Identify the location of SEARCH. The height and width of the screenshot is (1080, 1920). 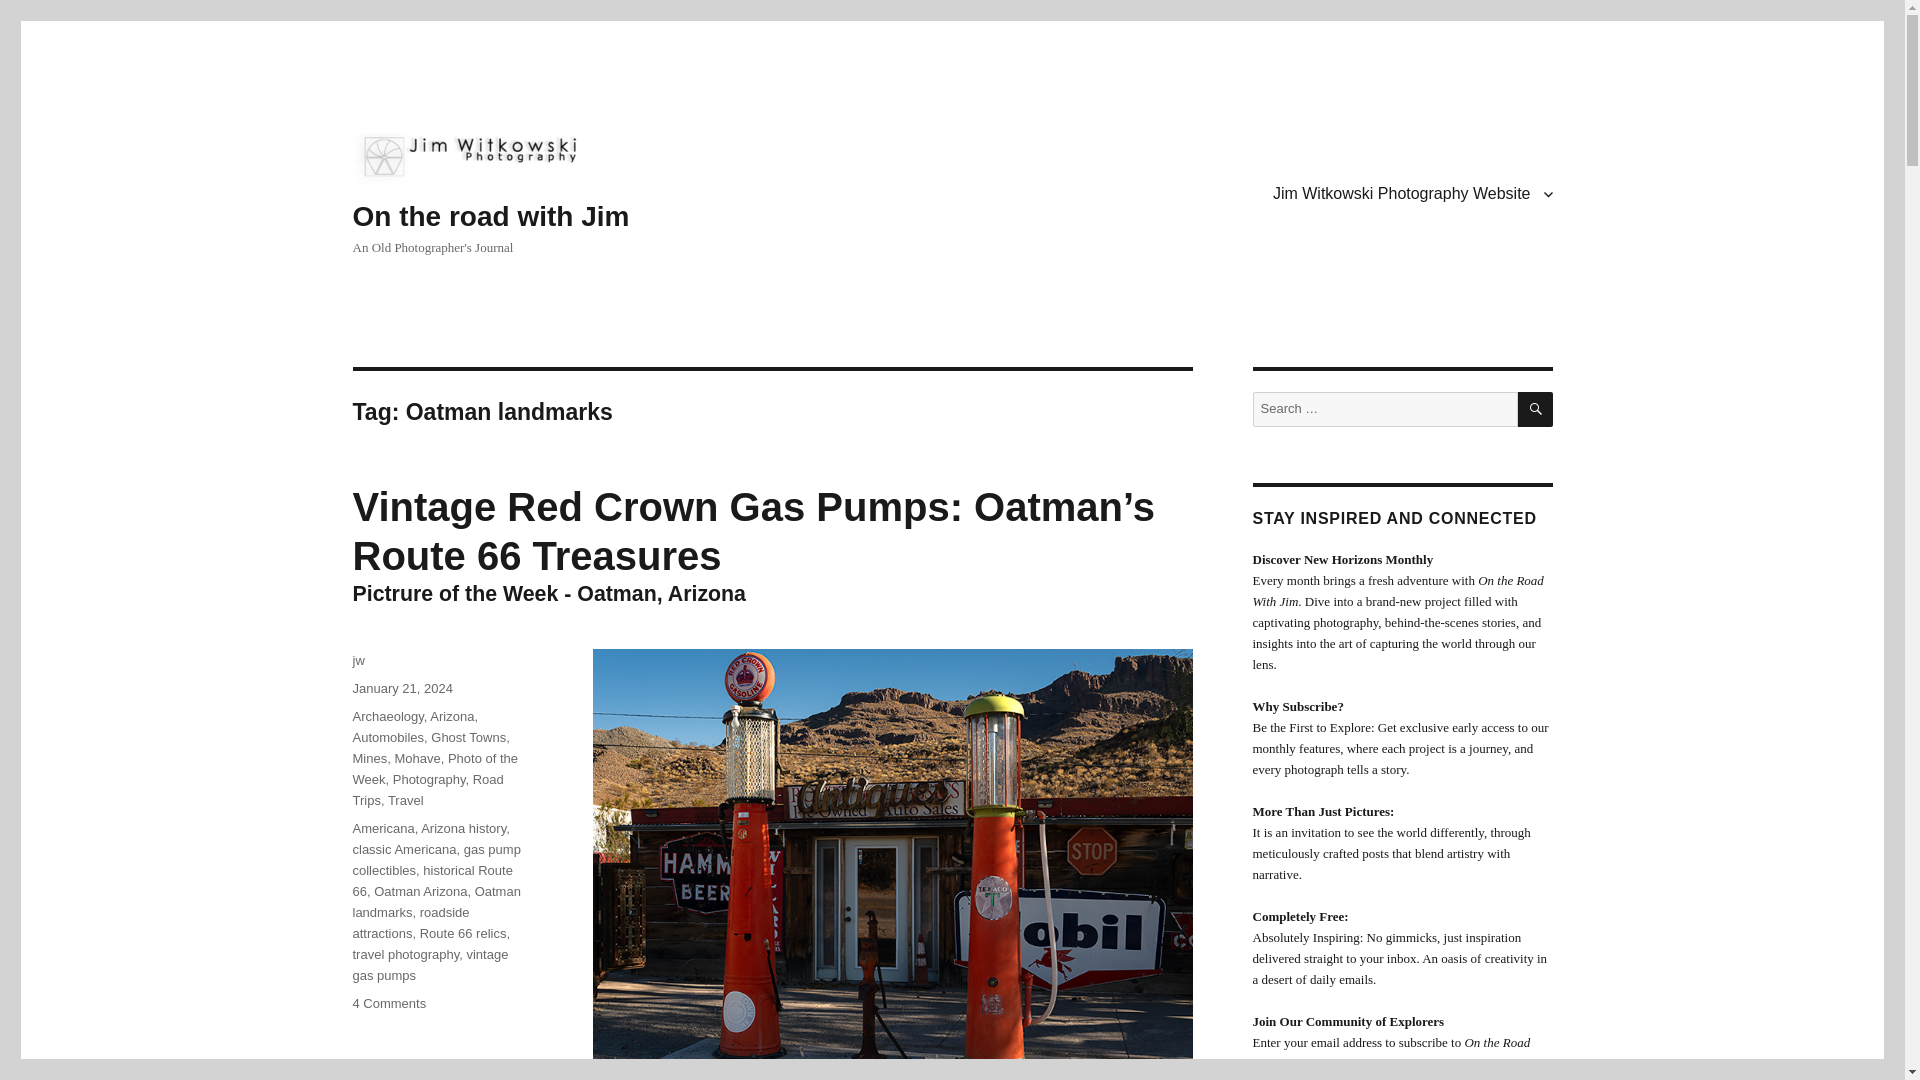
(1536, 409).